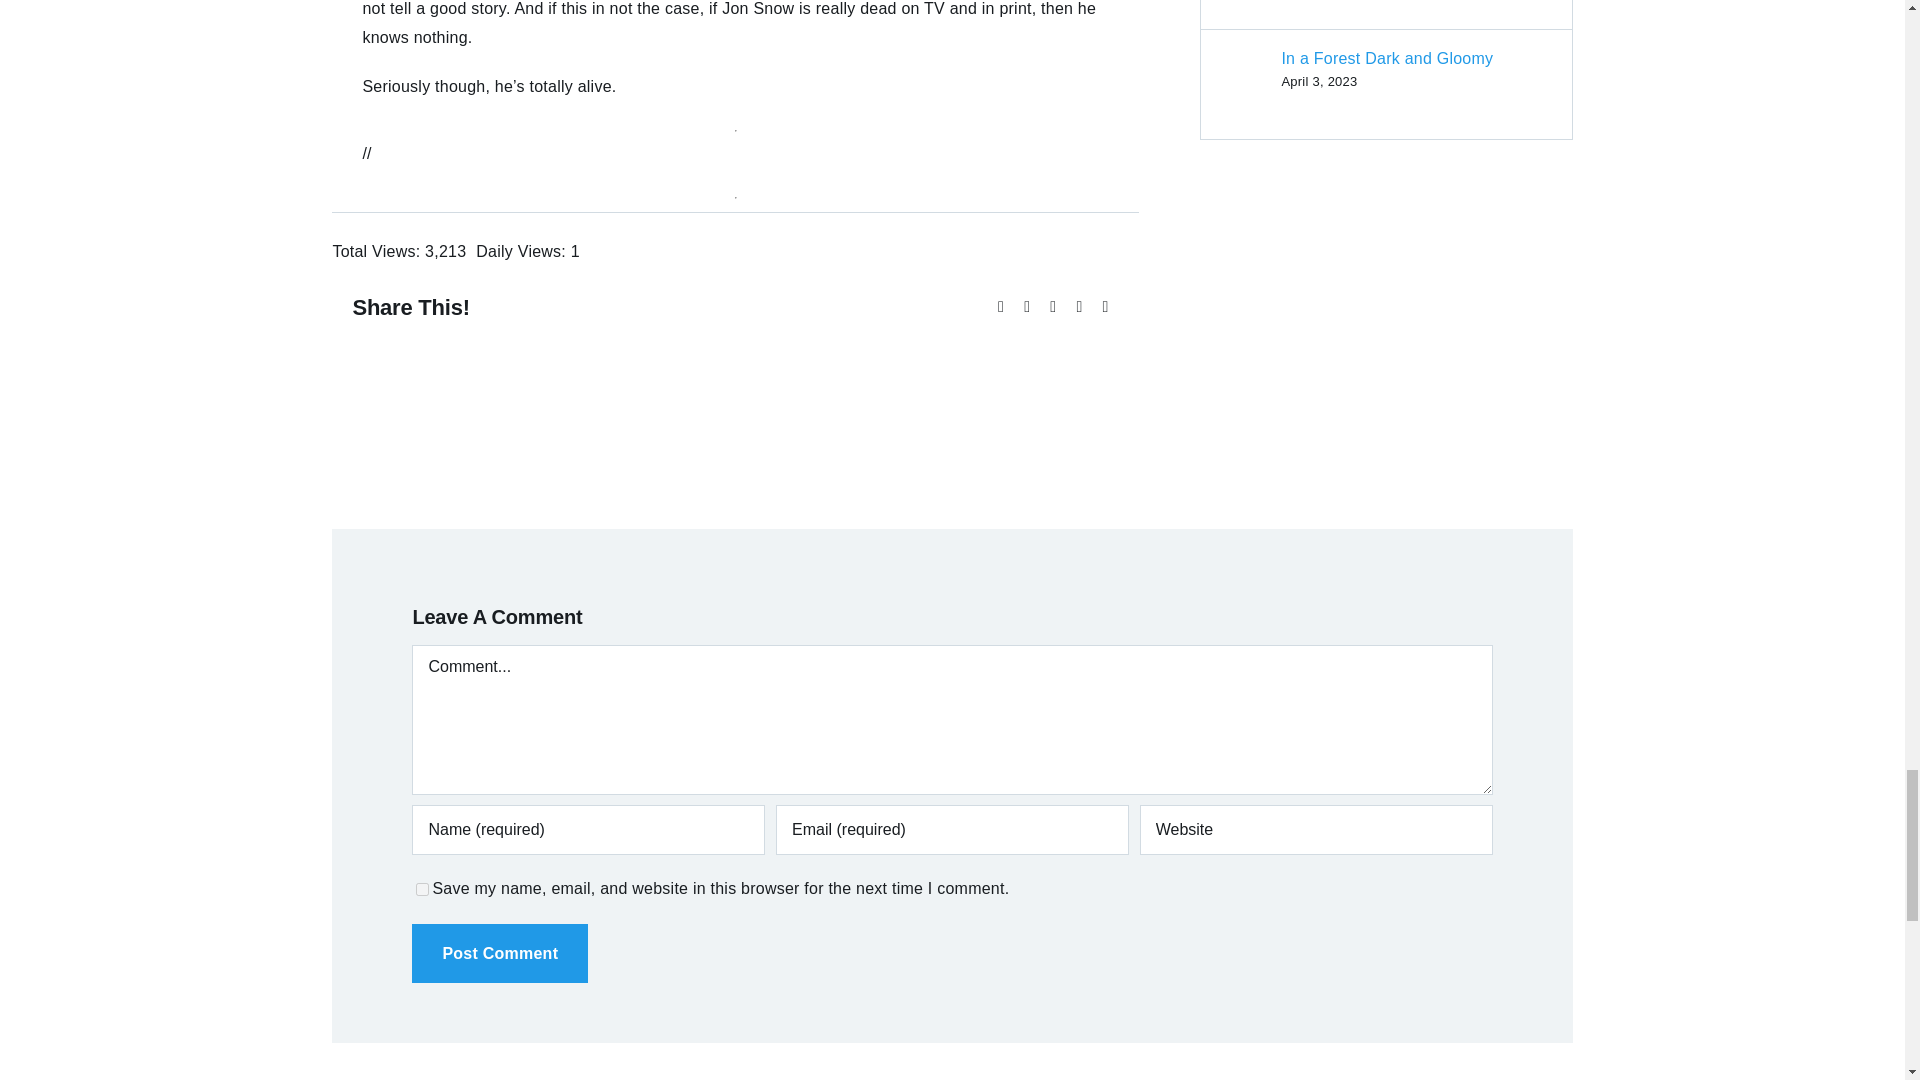 The width and height of the screenshot is (1920, 1080). I want to click on Post Comment, so click(500, 953).